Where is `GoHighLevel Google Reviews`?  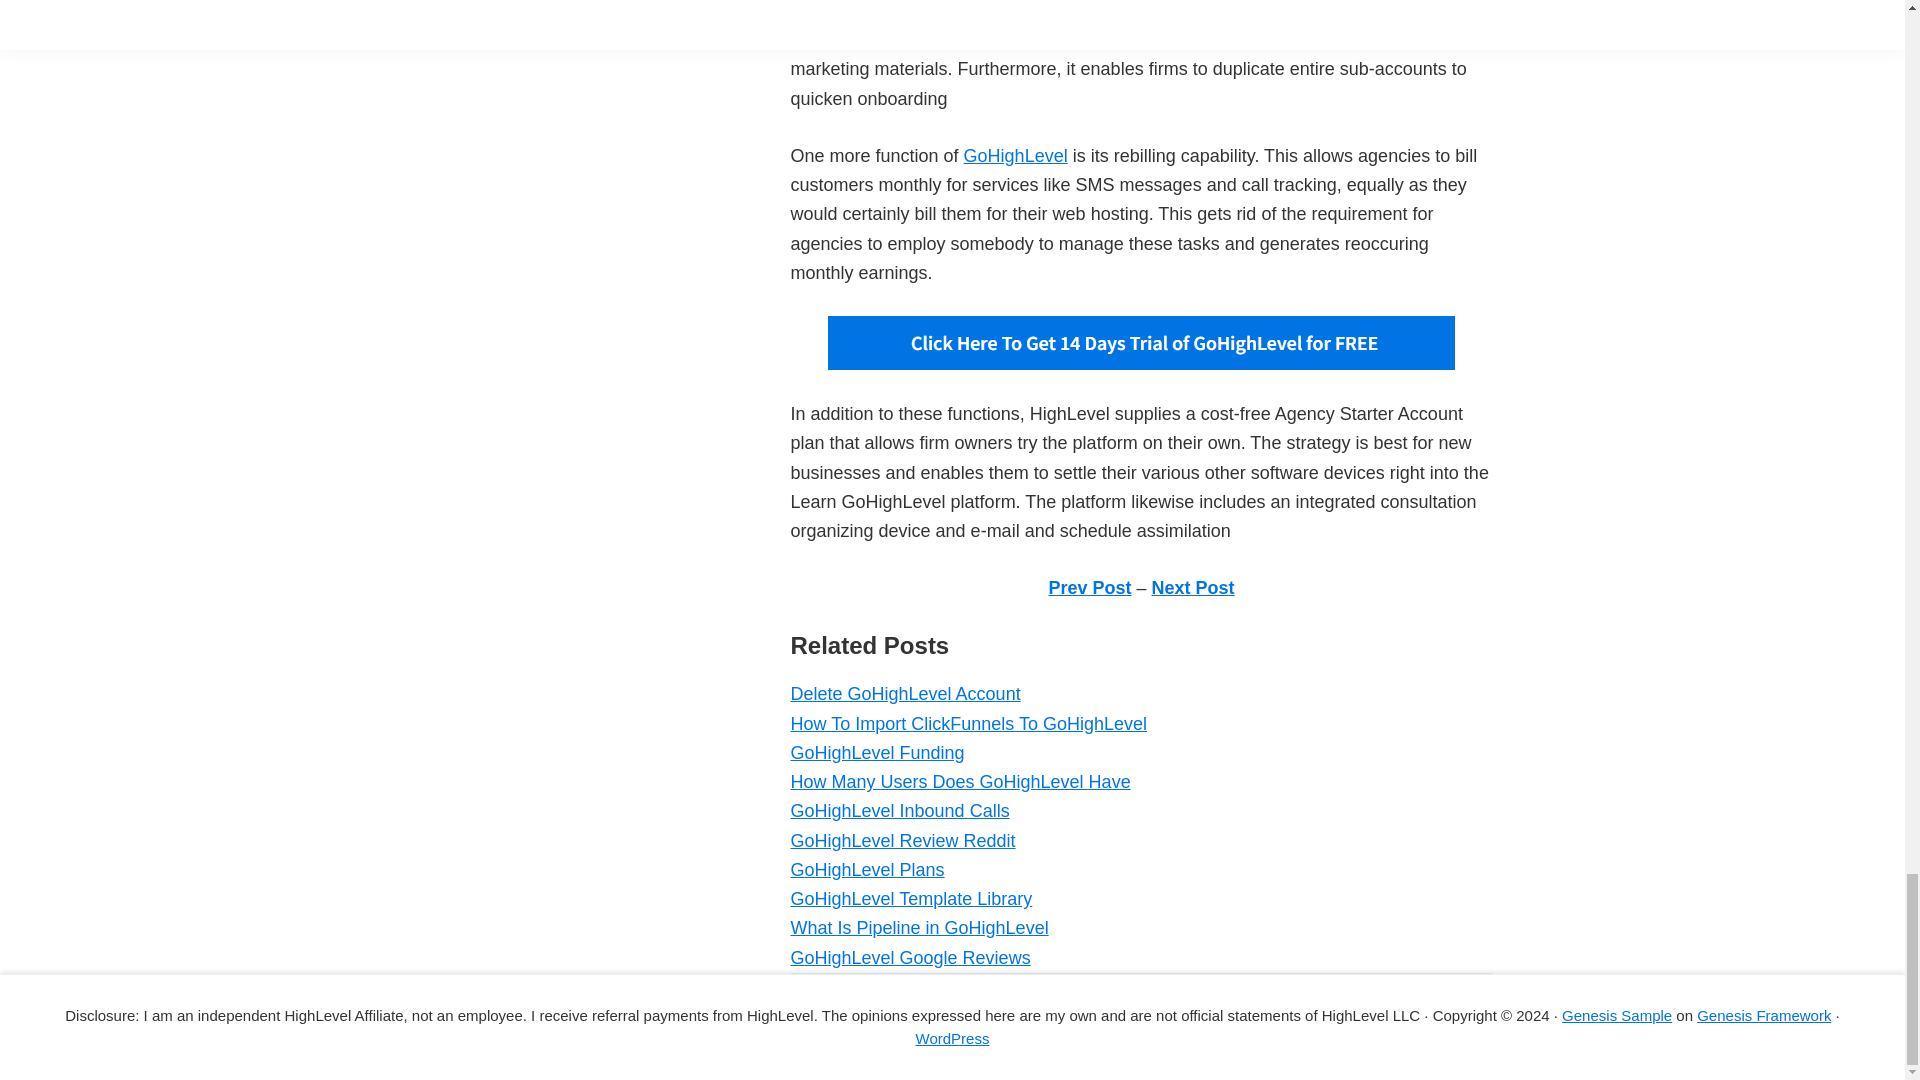 GoHighLevel Google Reviews is located at coordinates (909, 958).